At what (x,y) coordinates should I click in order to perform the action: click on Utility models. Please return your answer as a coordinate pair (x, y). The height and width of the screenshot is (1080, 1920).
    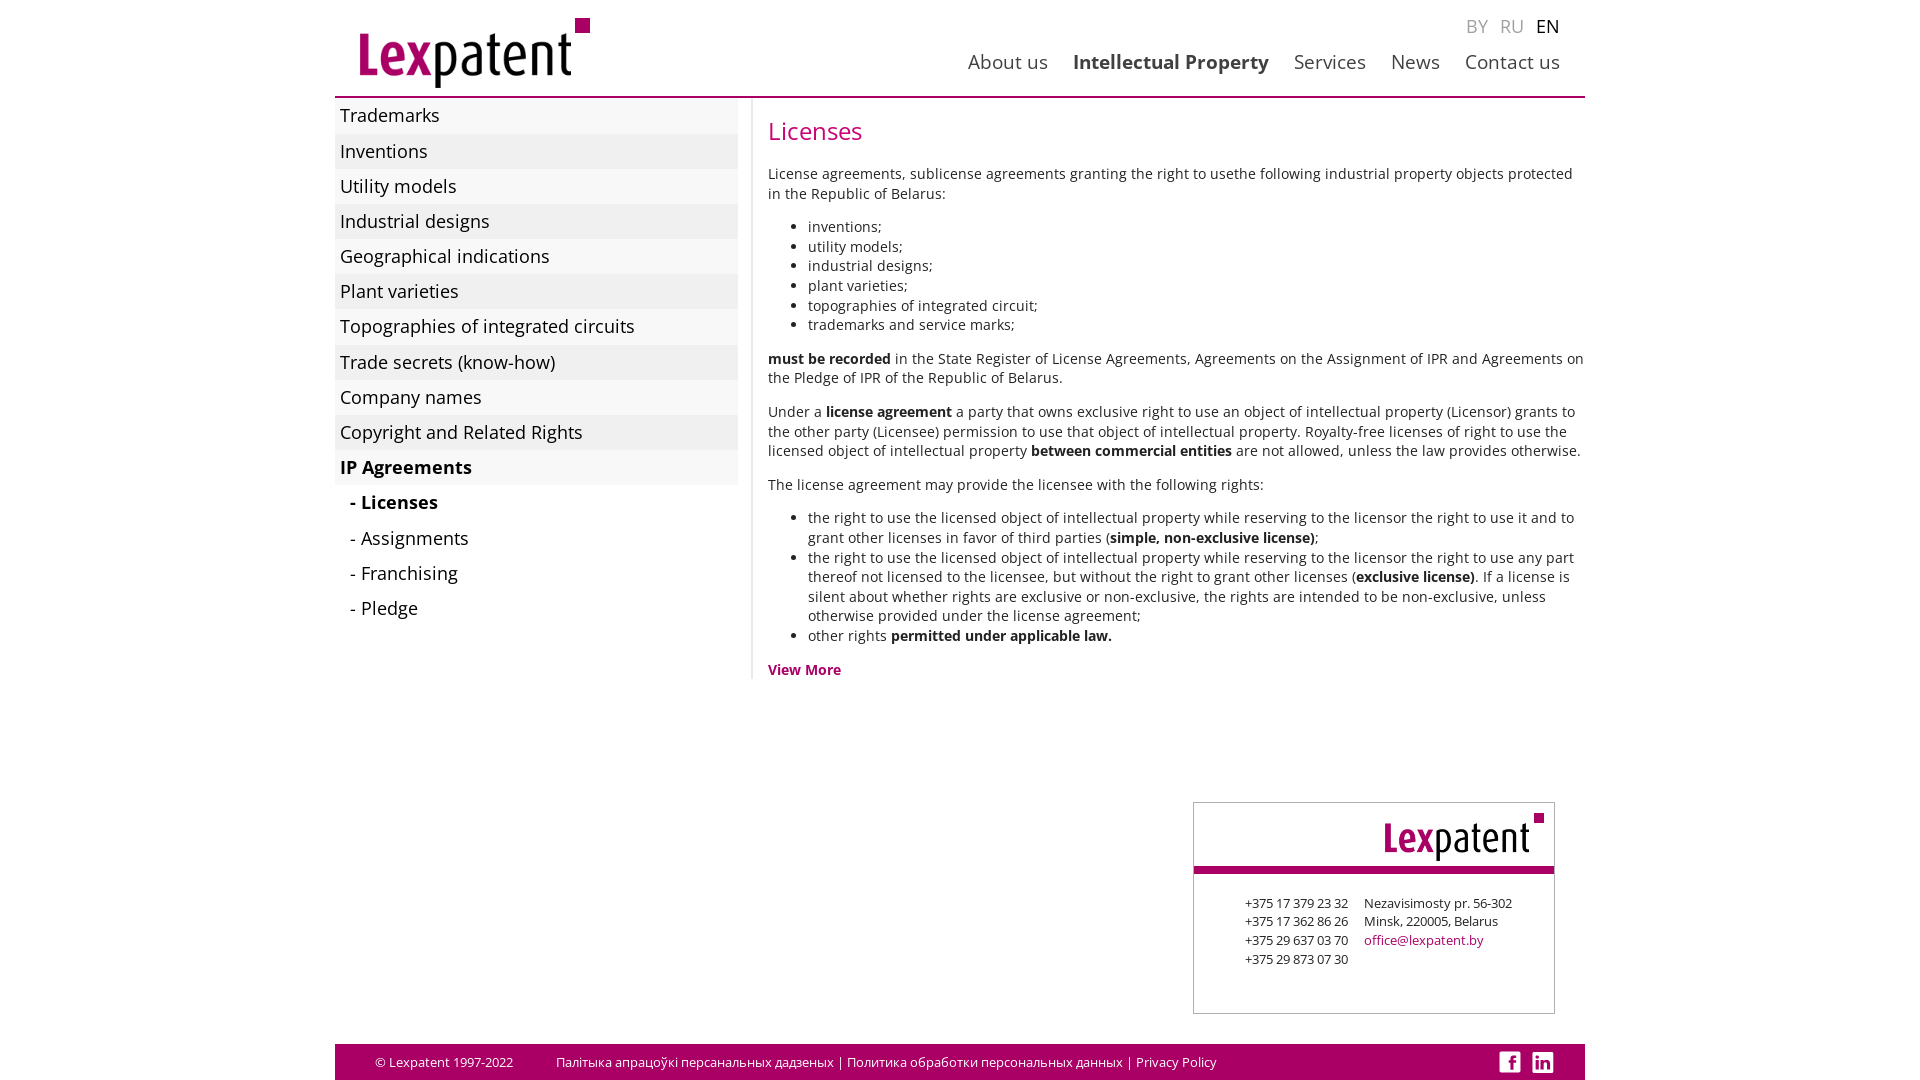
    Looking at the image, I should click on (536, 186).